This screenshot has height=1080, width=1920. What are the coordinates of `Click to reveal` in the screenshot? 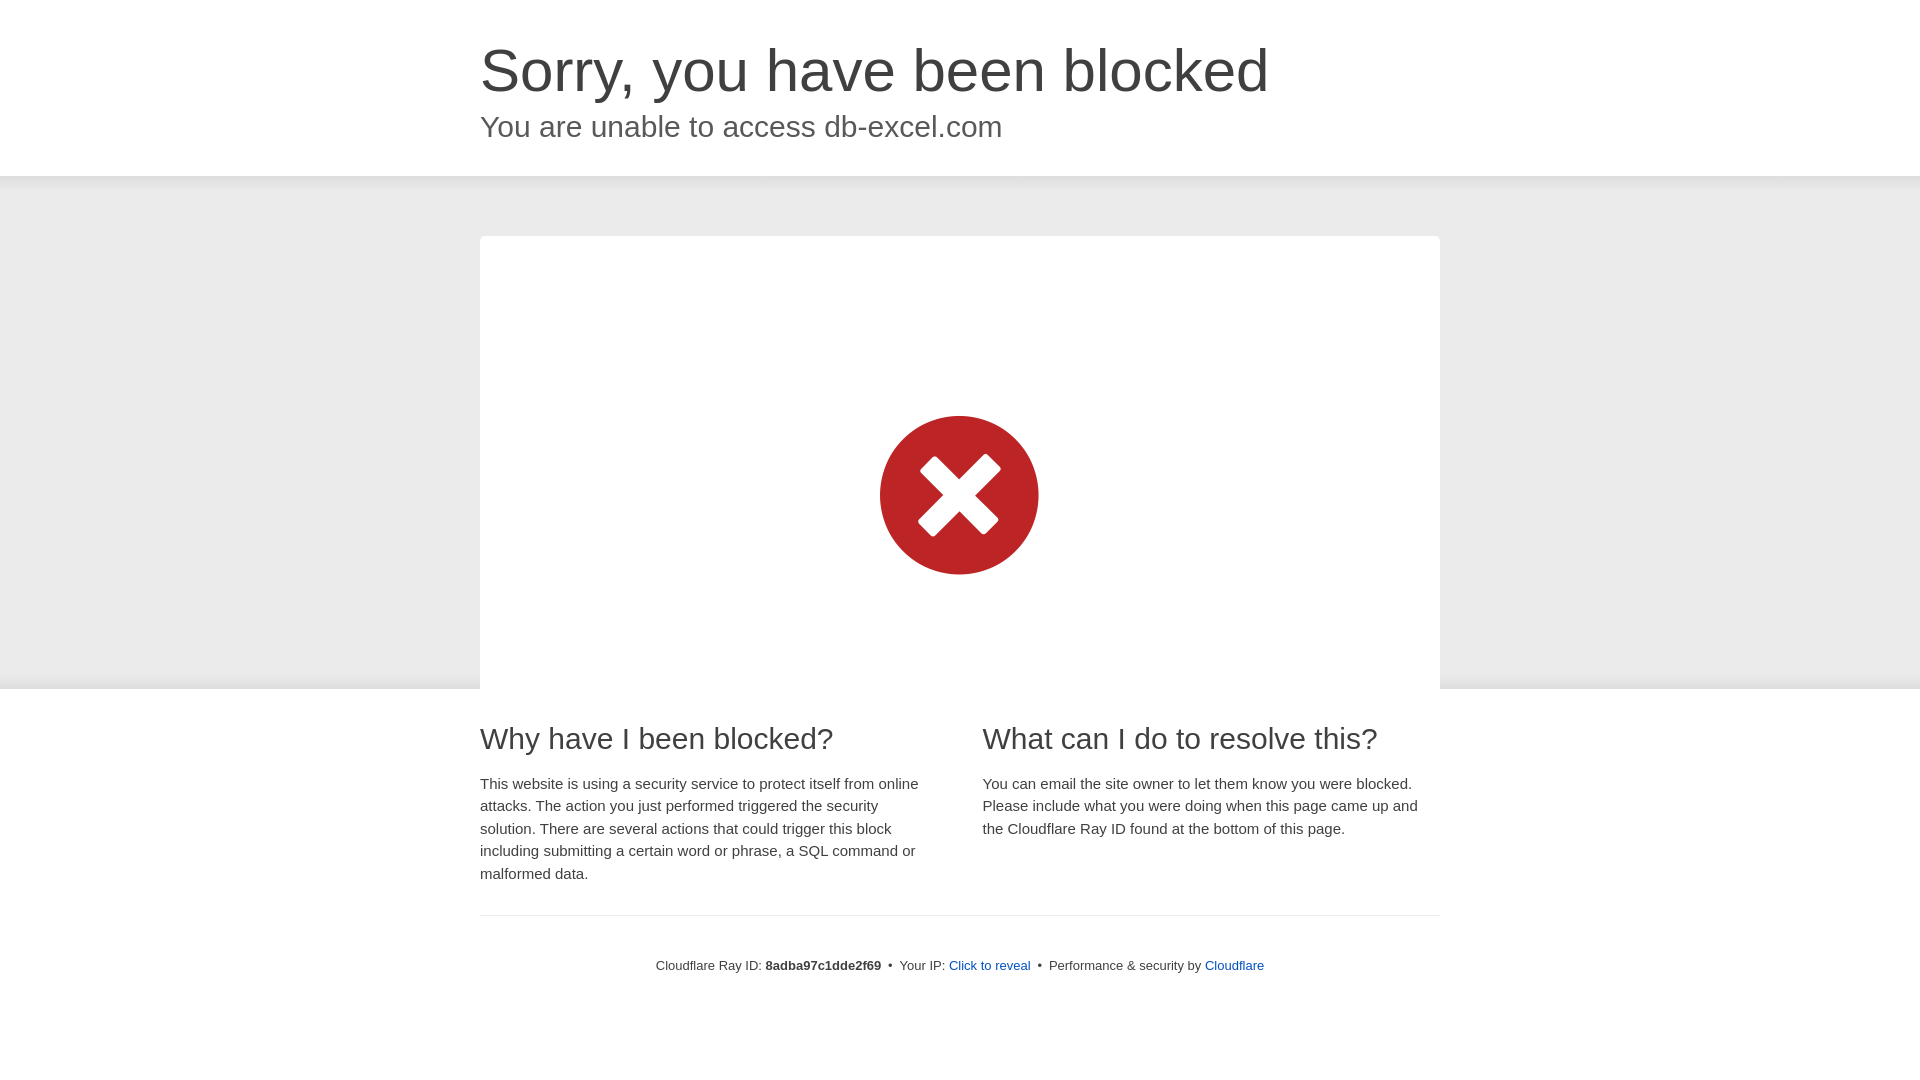 It's located at (990, 966).